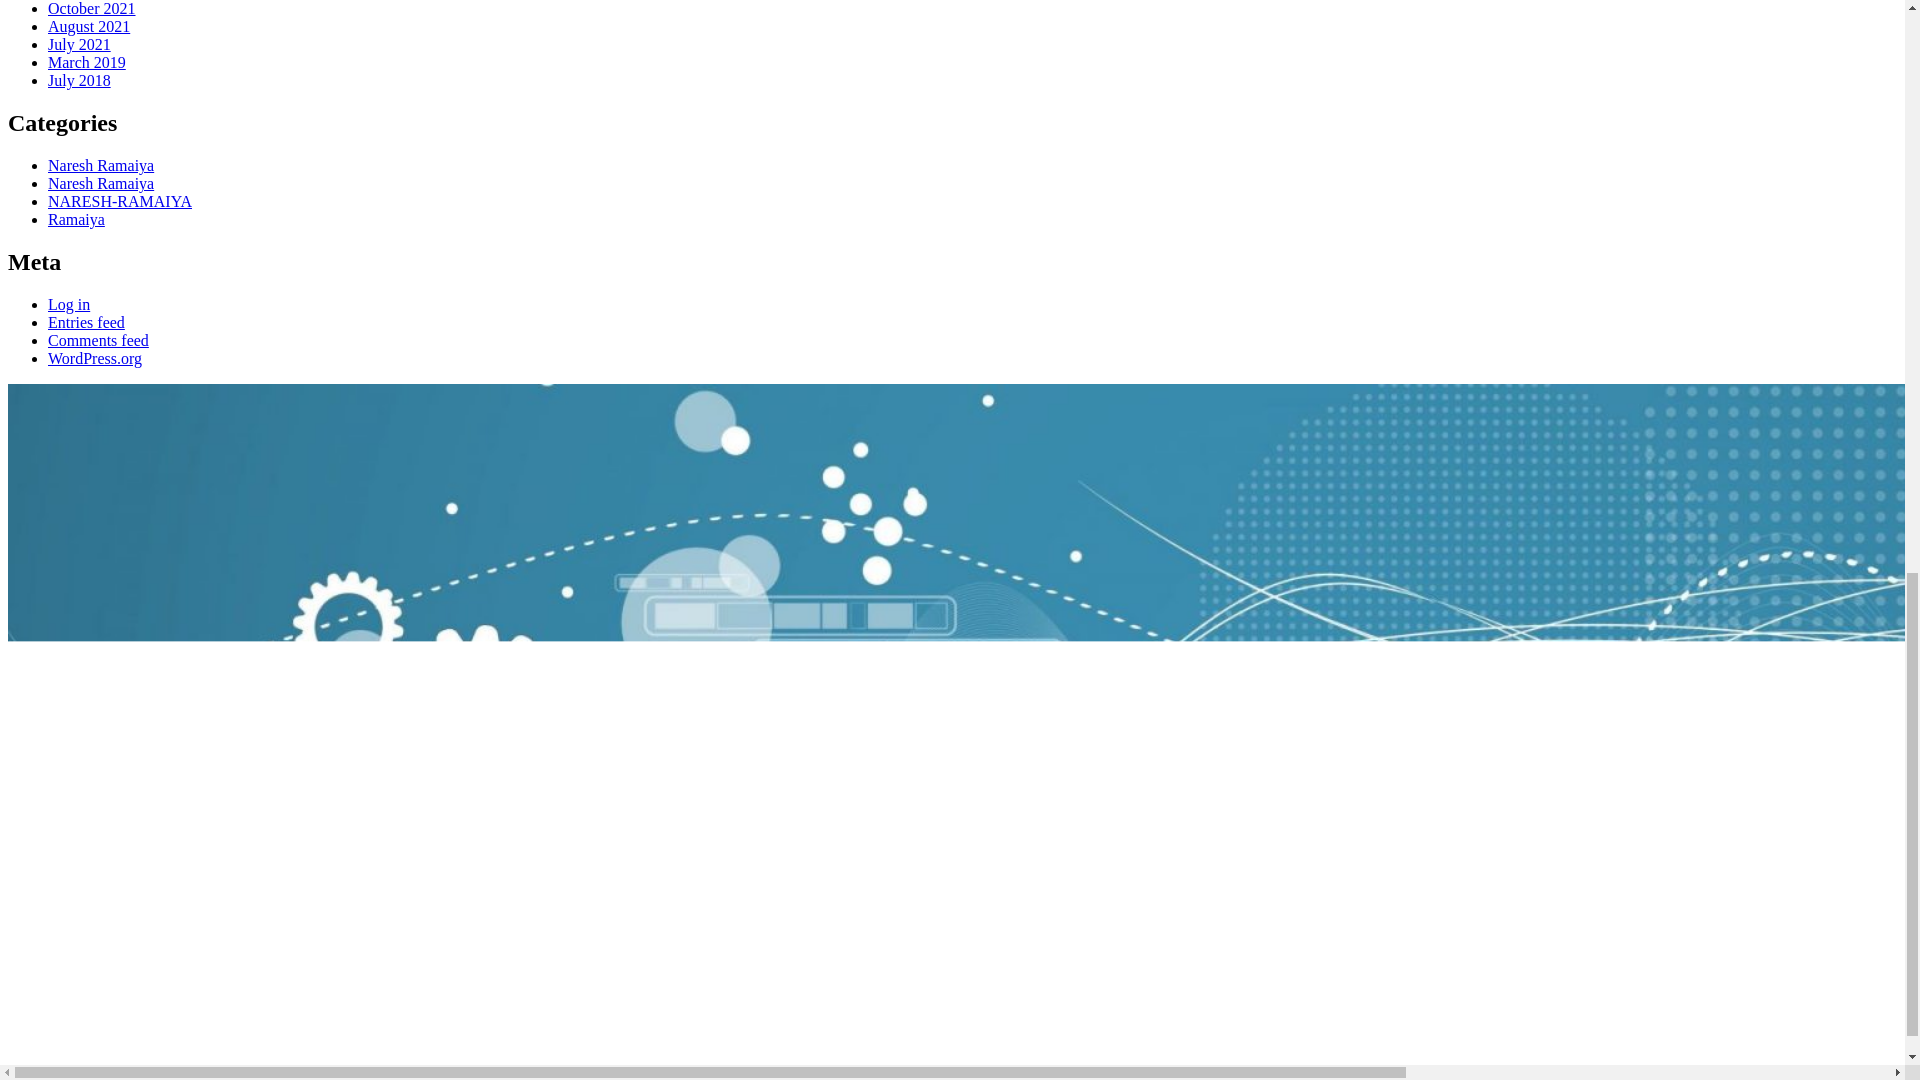 This screenshot has height=1080, width=1920. What do you see at coordinates (100, 183) in the screenshot?
I see `Naresh Ramaiya` at bounding box center [100, 183].